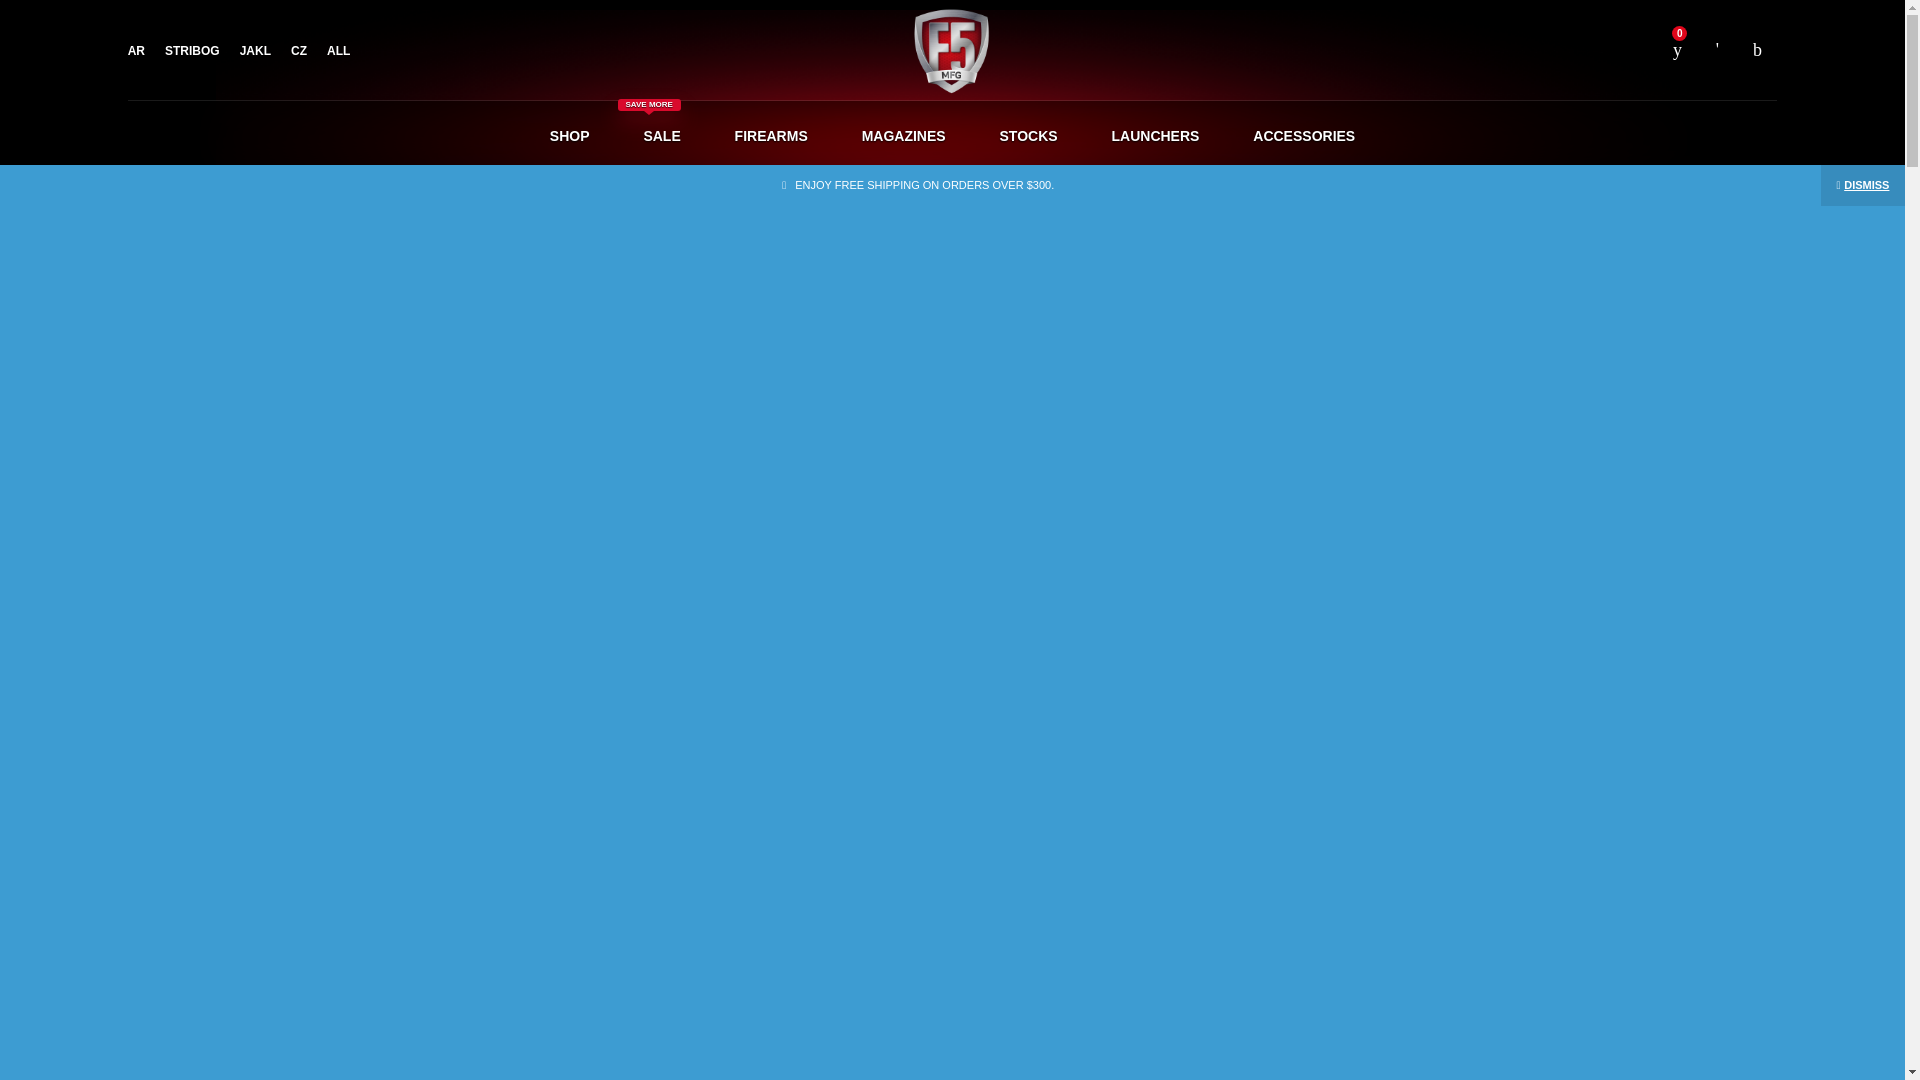  I want to click on MAGAZINES, so click(904, 135).